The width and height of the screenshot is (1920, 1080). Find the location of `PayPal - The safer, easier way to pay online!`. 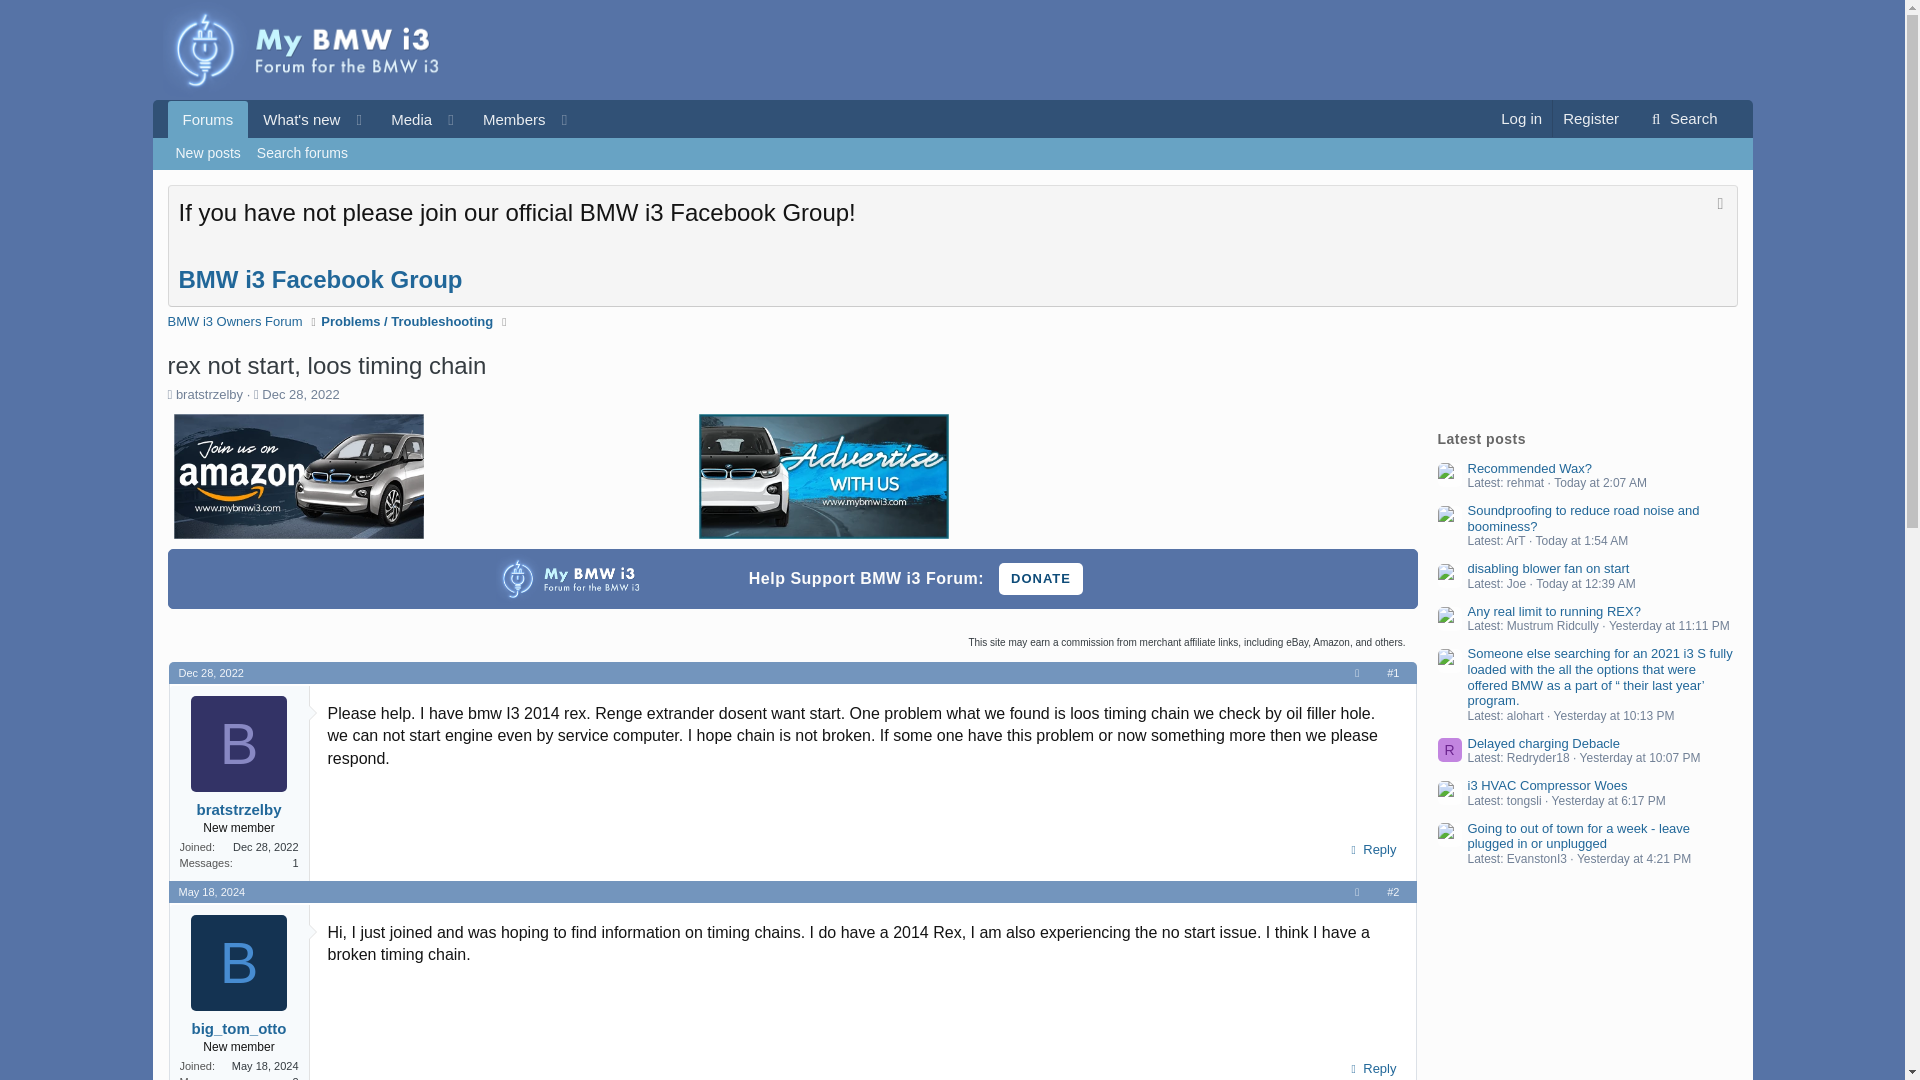

PayPal - The safer, easier way to pay online! is located at coordinates (210, 673).